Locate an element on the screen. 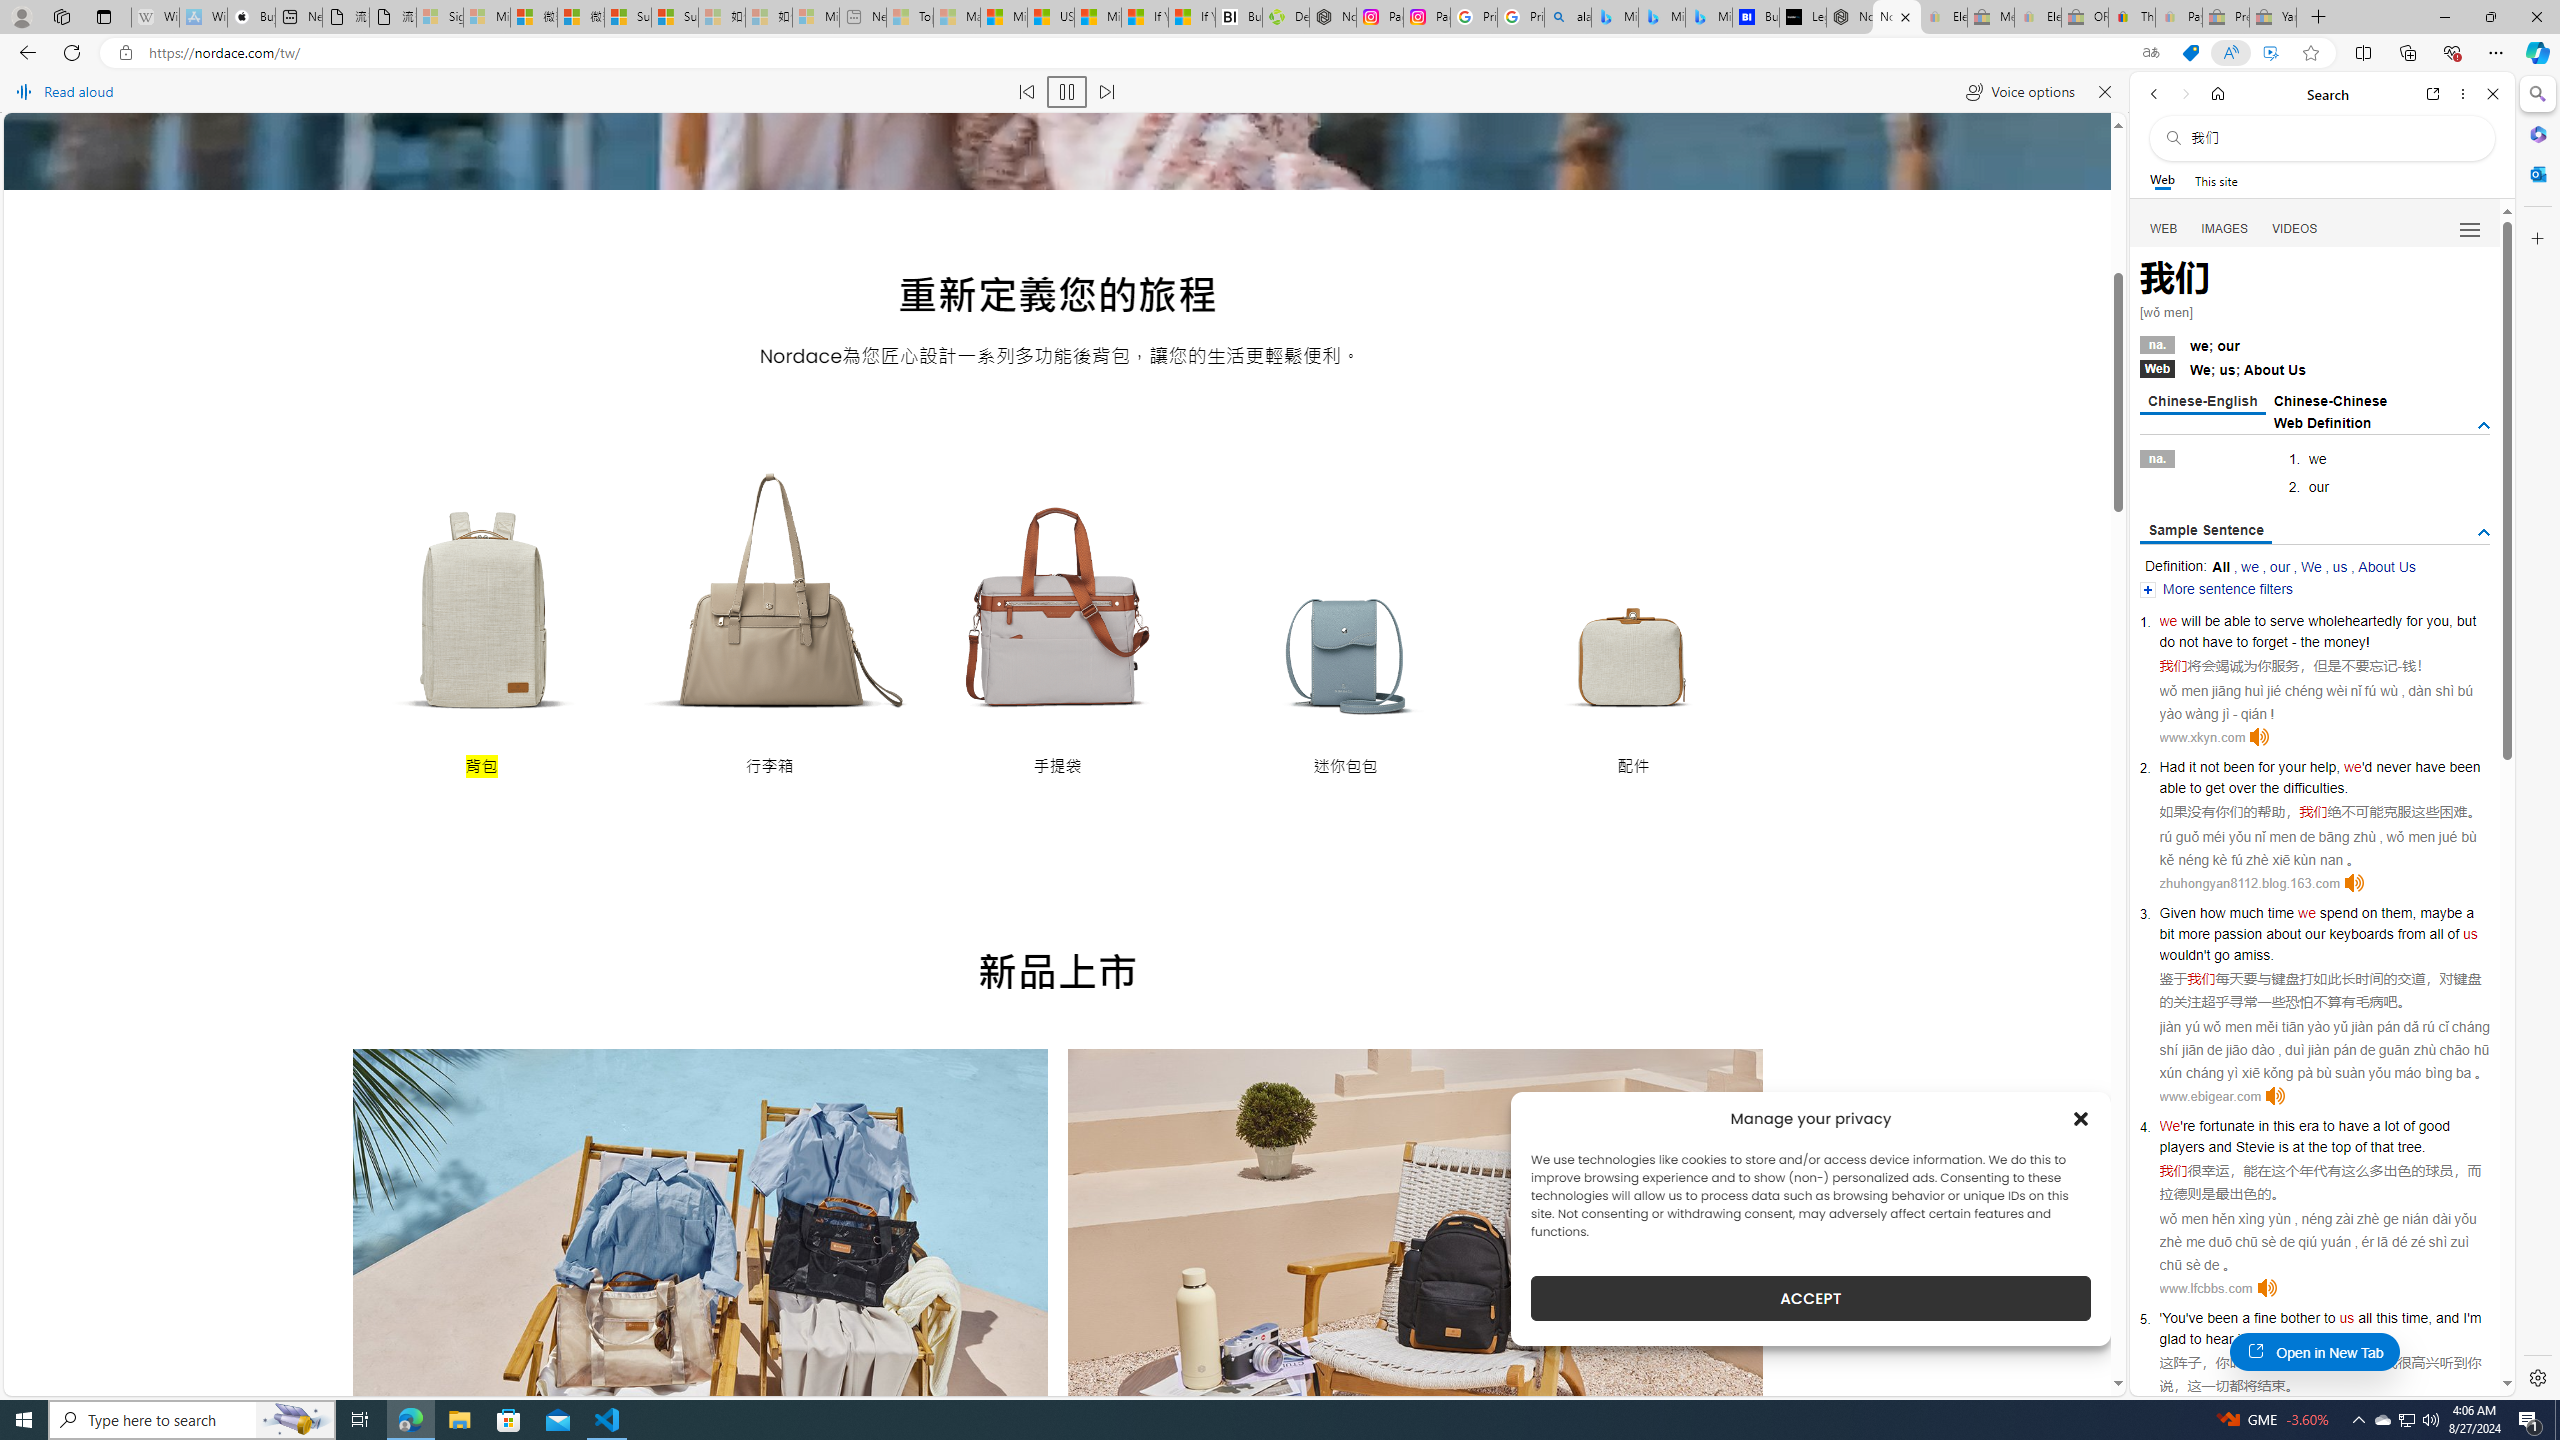 The height and width of the screenshot is (1440, 2560). Pause read aloud (Ctrl+Shift+U) is located at coordinates (1068, 92).